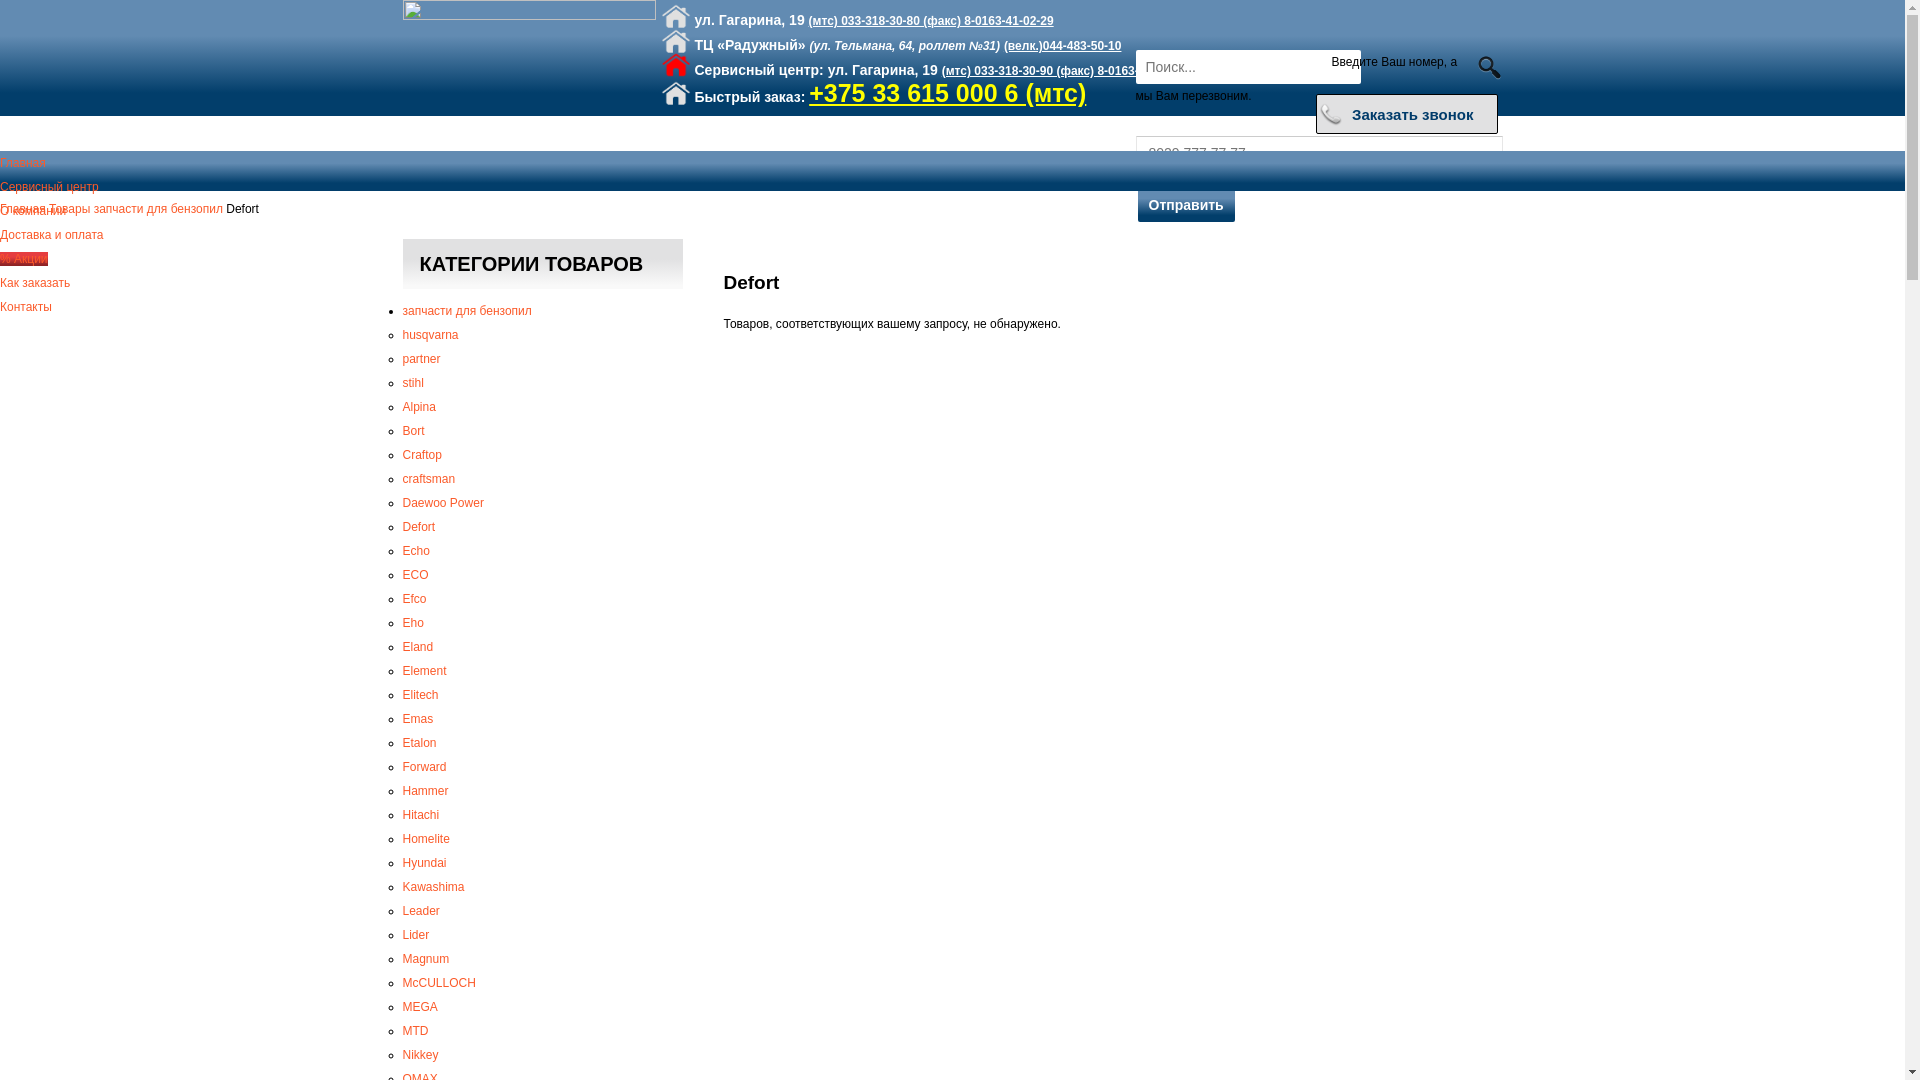 This screenshot has width=1920, height=1080. I want to click on Element, so click(424, 671).